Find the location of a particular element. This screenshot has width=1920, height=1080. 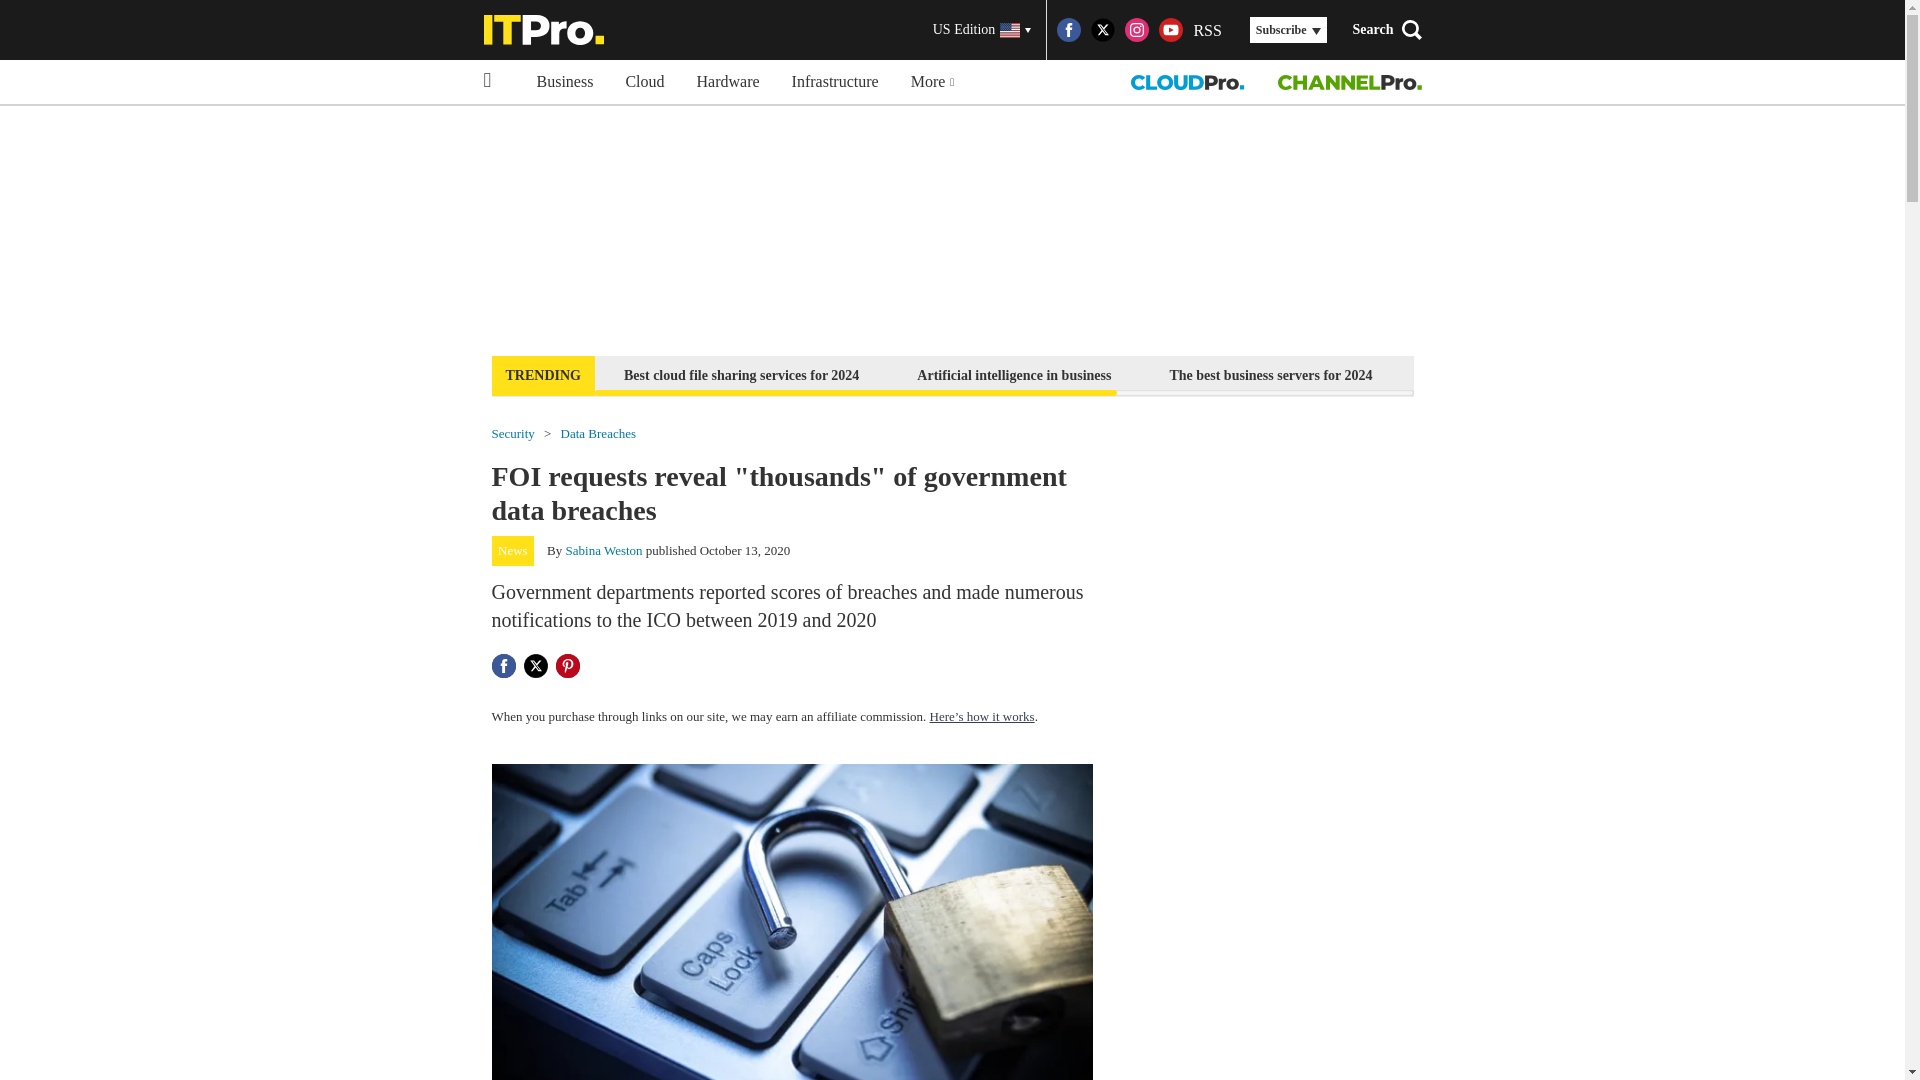

Artificial intelligence in business is located at coordinates (1014, 374).